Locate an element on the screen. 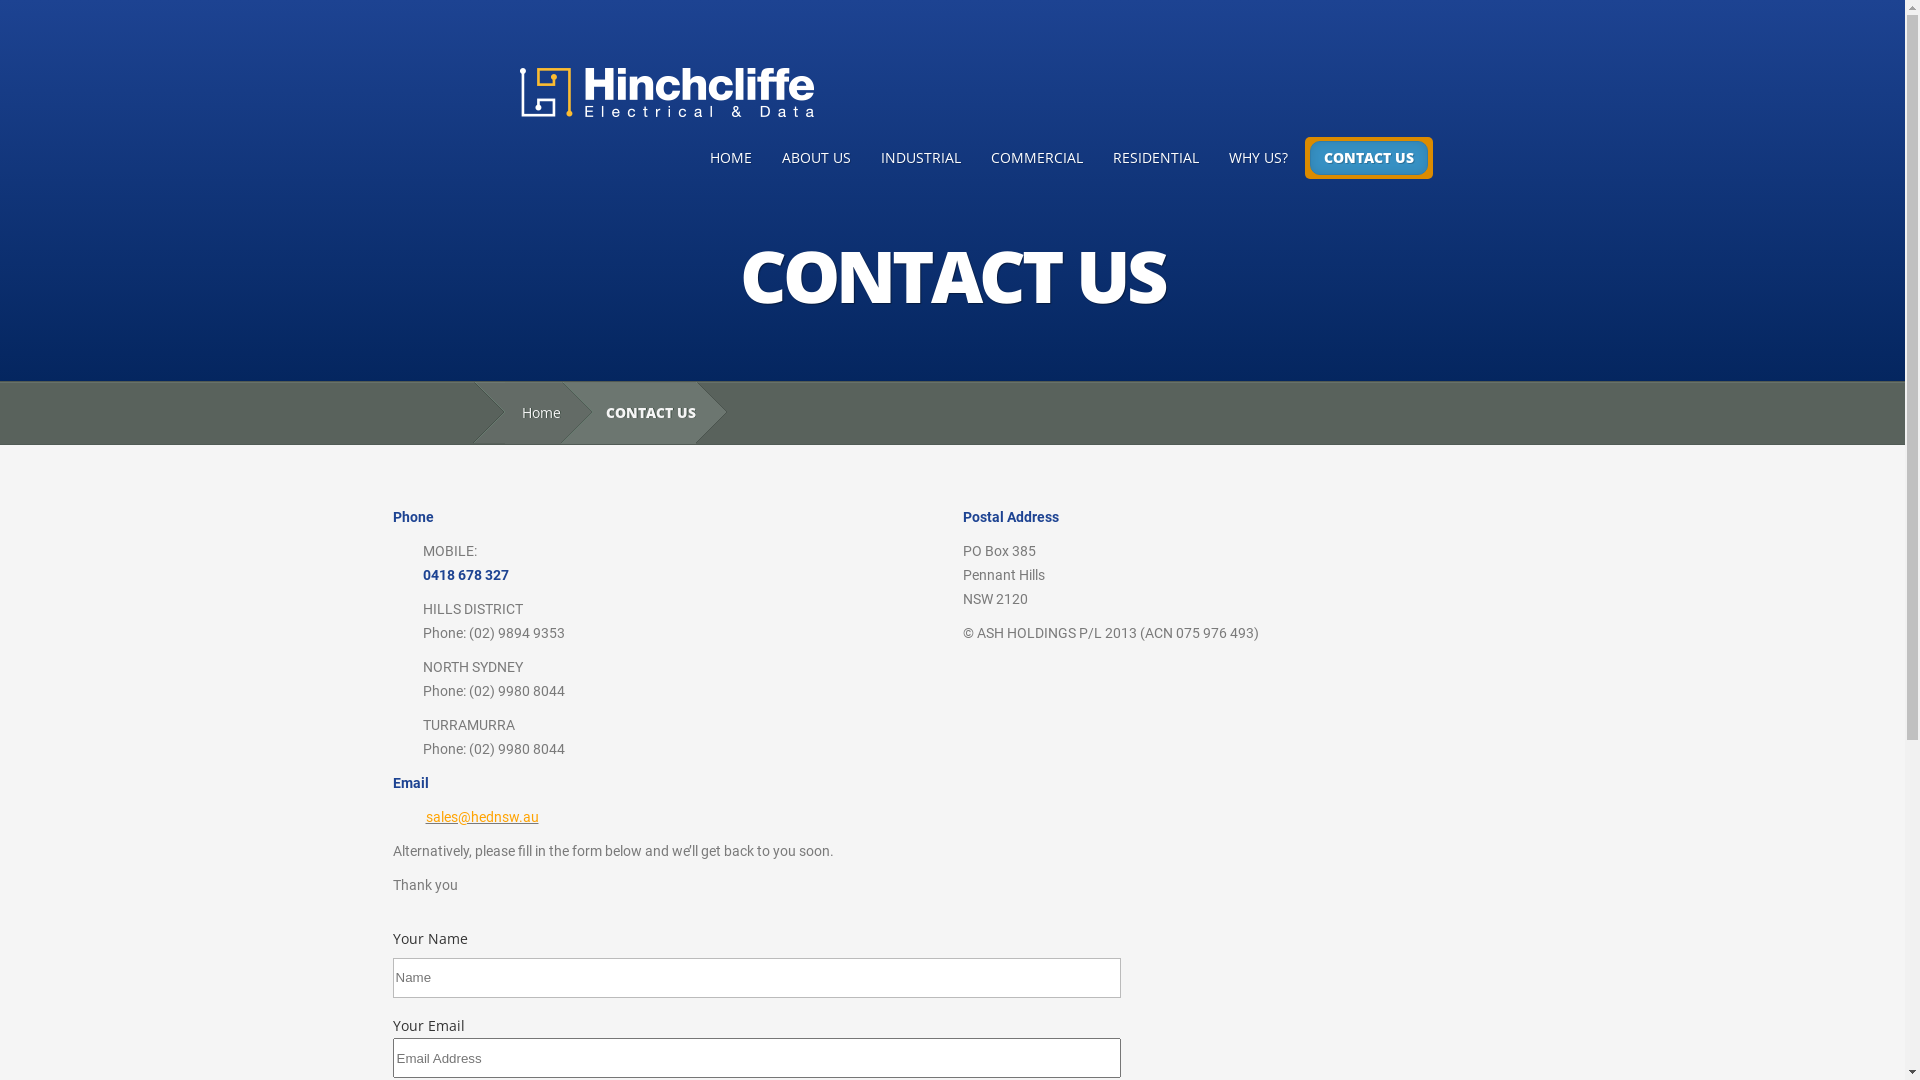  Home is located at coordinates (532, 414).